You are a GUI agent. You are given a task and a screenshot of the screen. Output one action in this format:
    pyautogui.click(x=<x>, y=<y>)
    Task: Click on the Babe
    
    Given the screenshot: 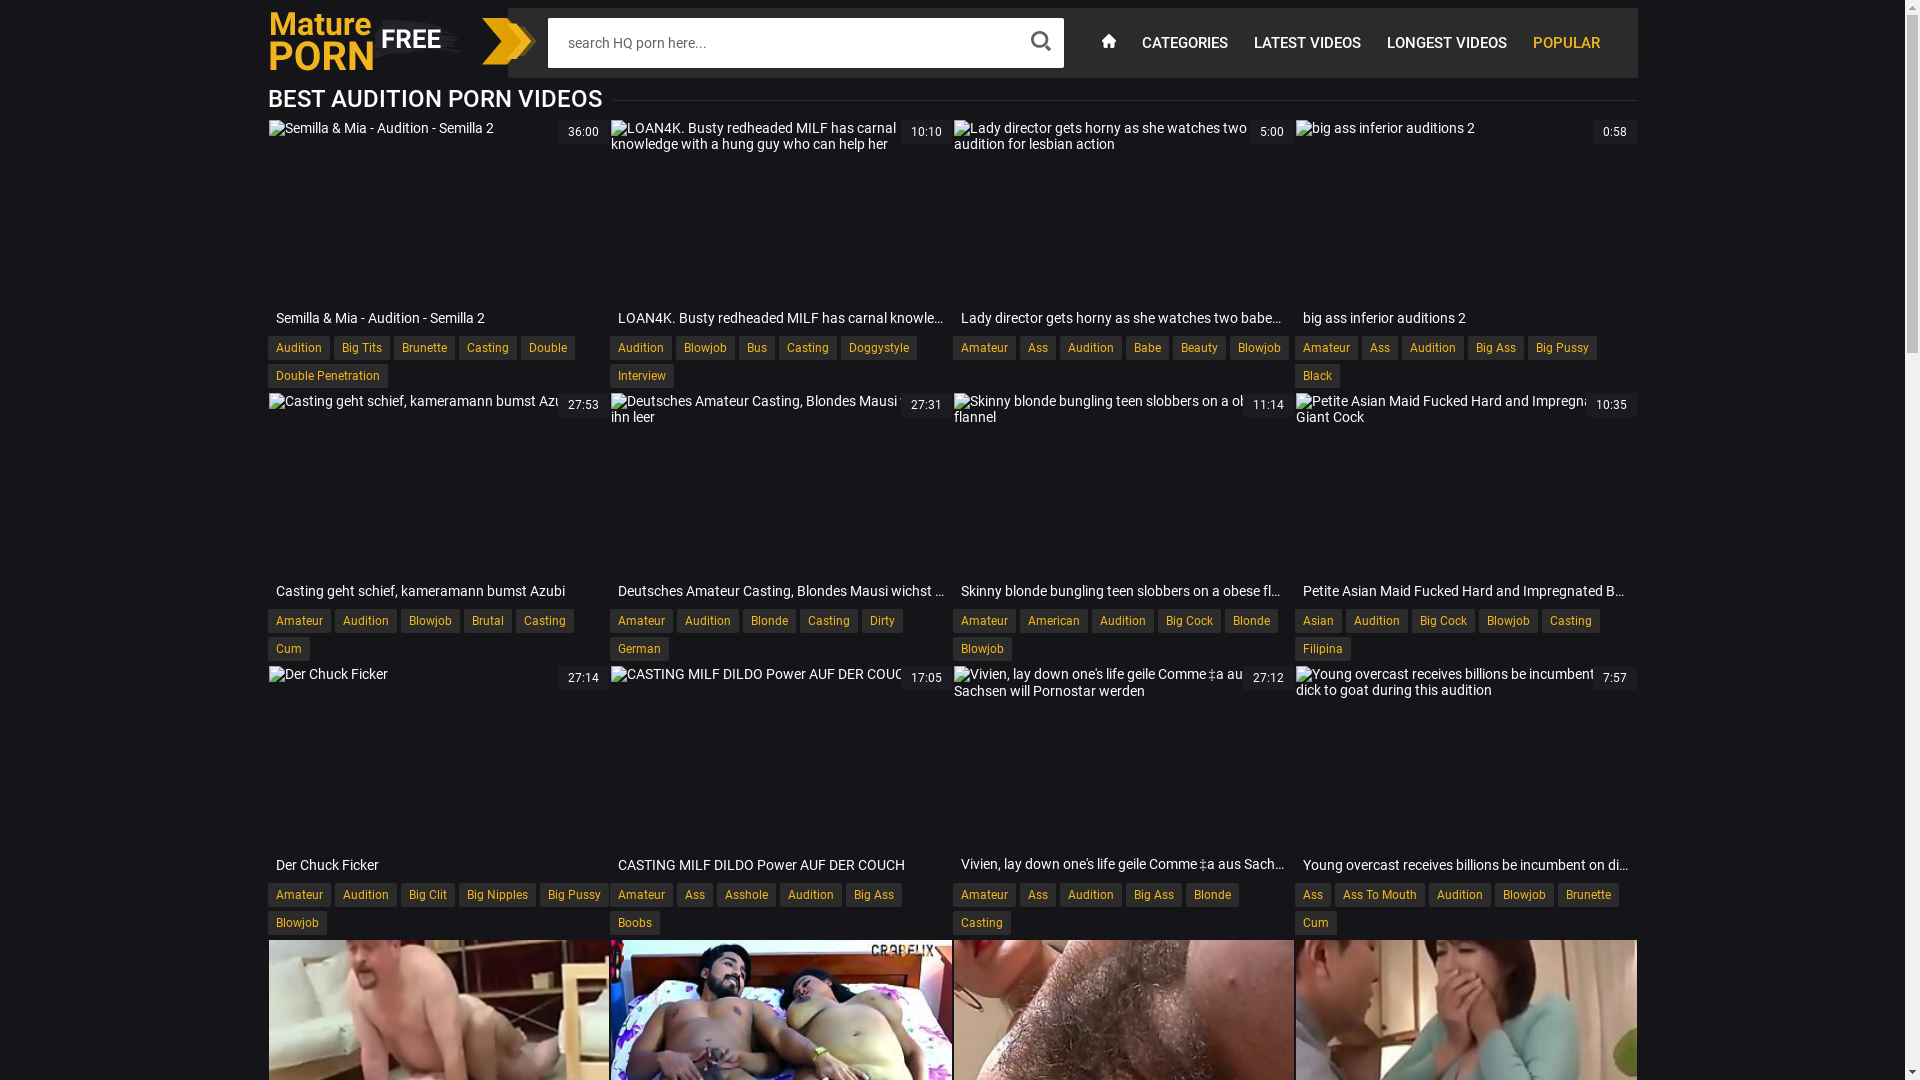 What is the action you would take?
    pyautogui.click(x=1148, y=348)
    